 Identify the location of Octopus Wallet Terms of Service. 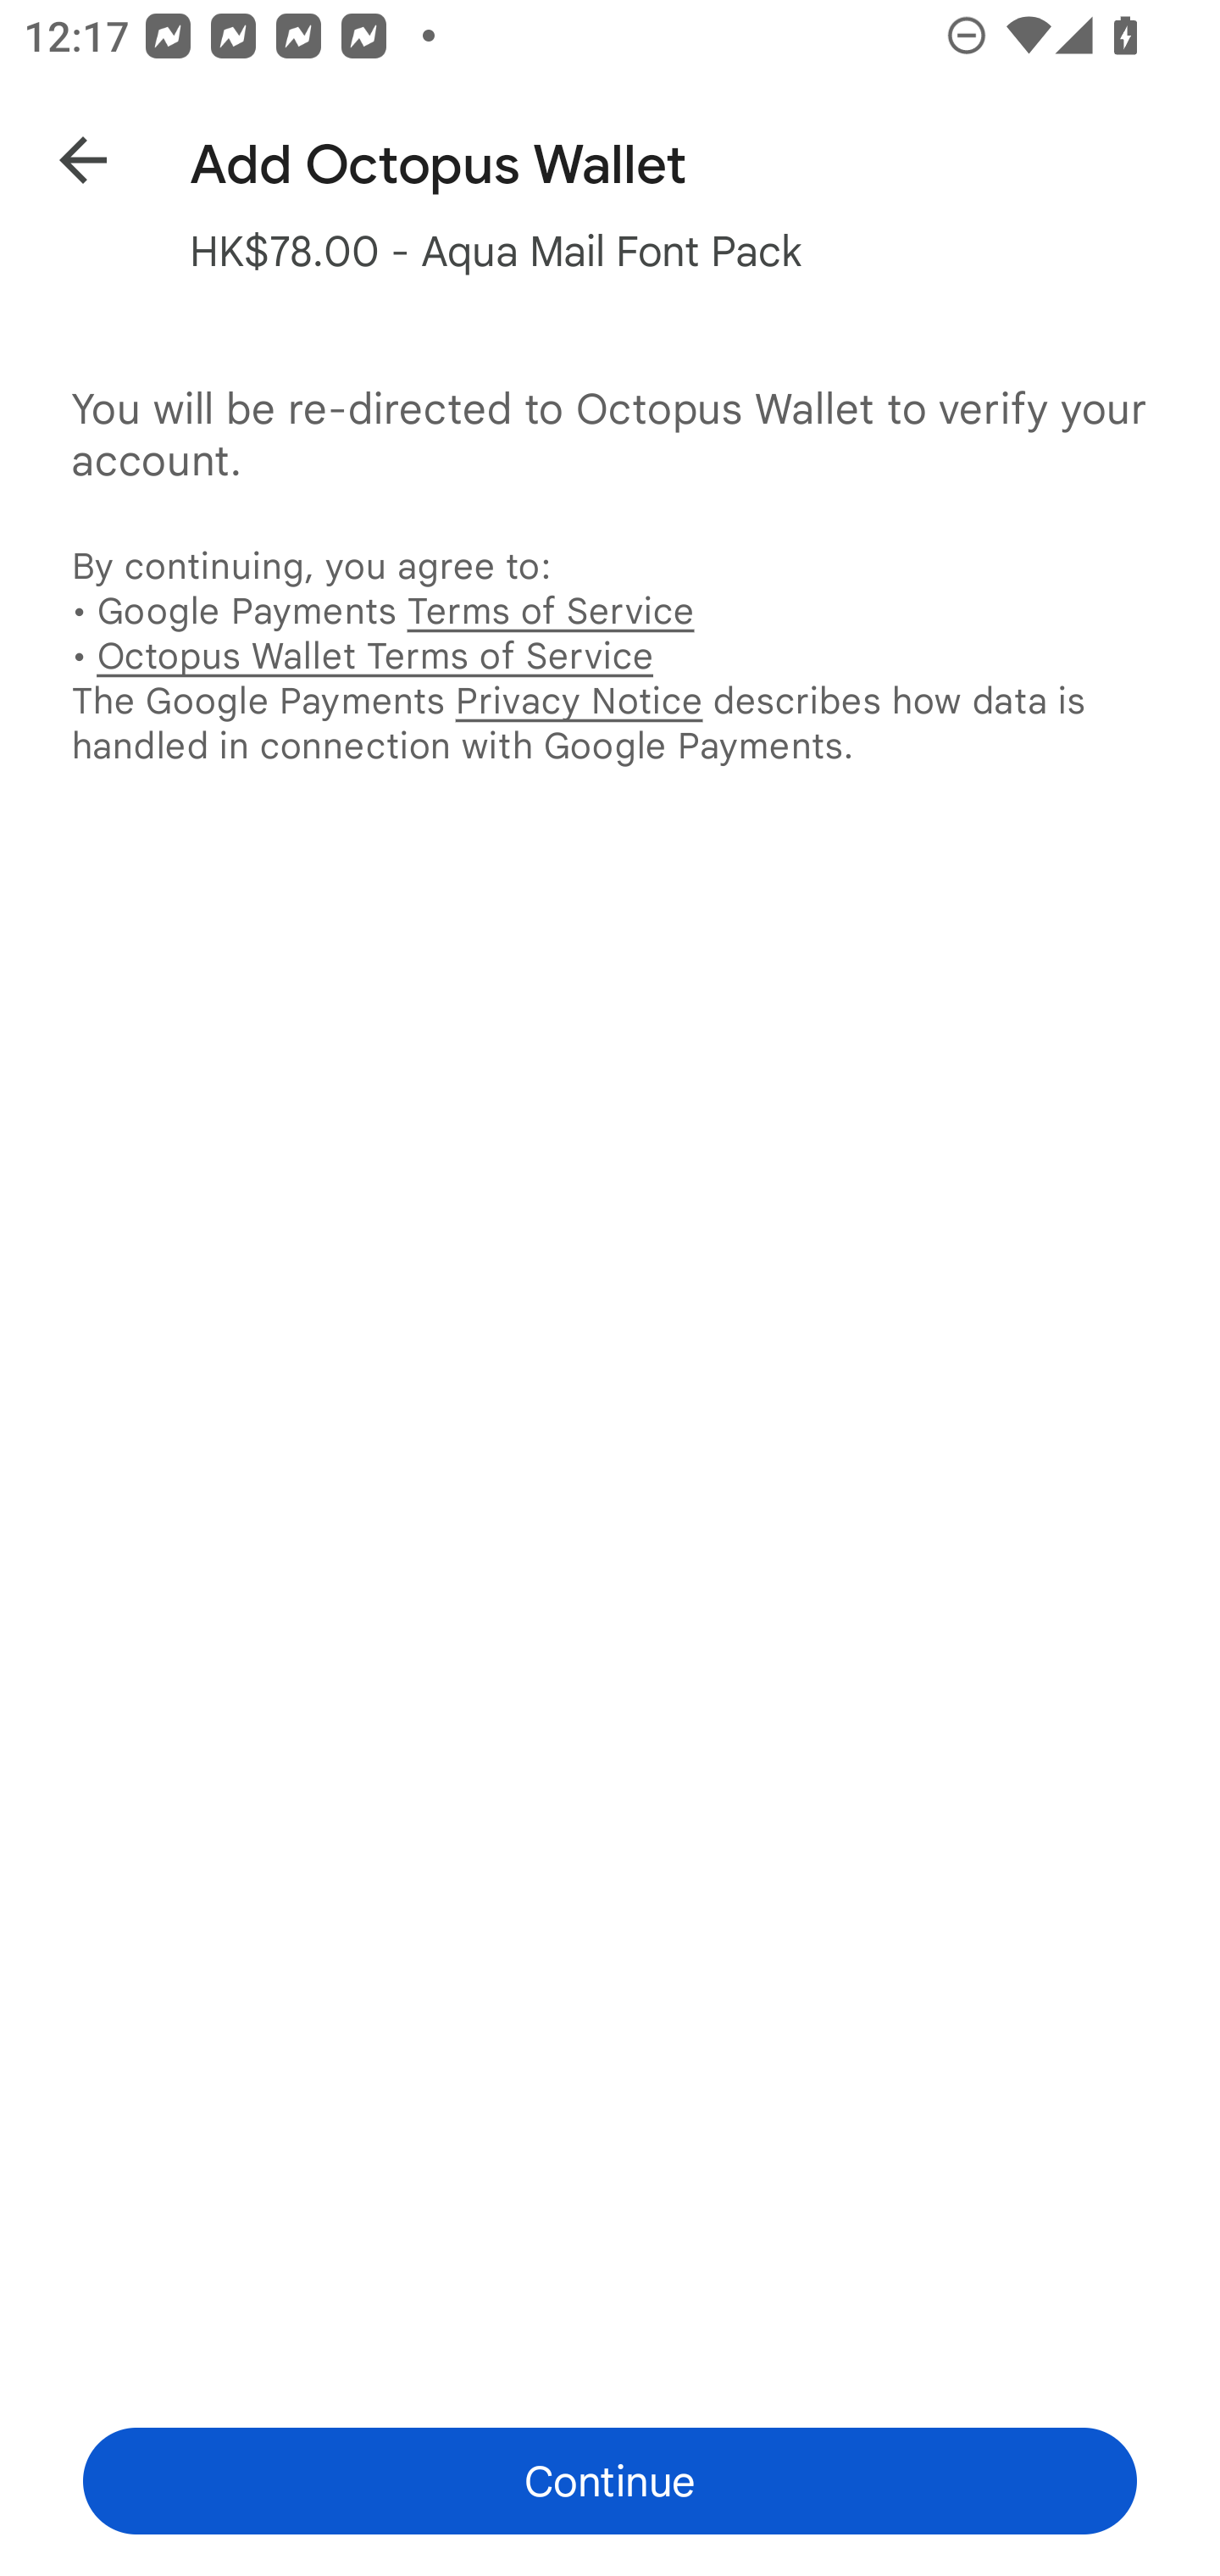
(374, 655).